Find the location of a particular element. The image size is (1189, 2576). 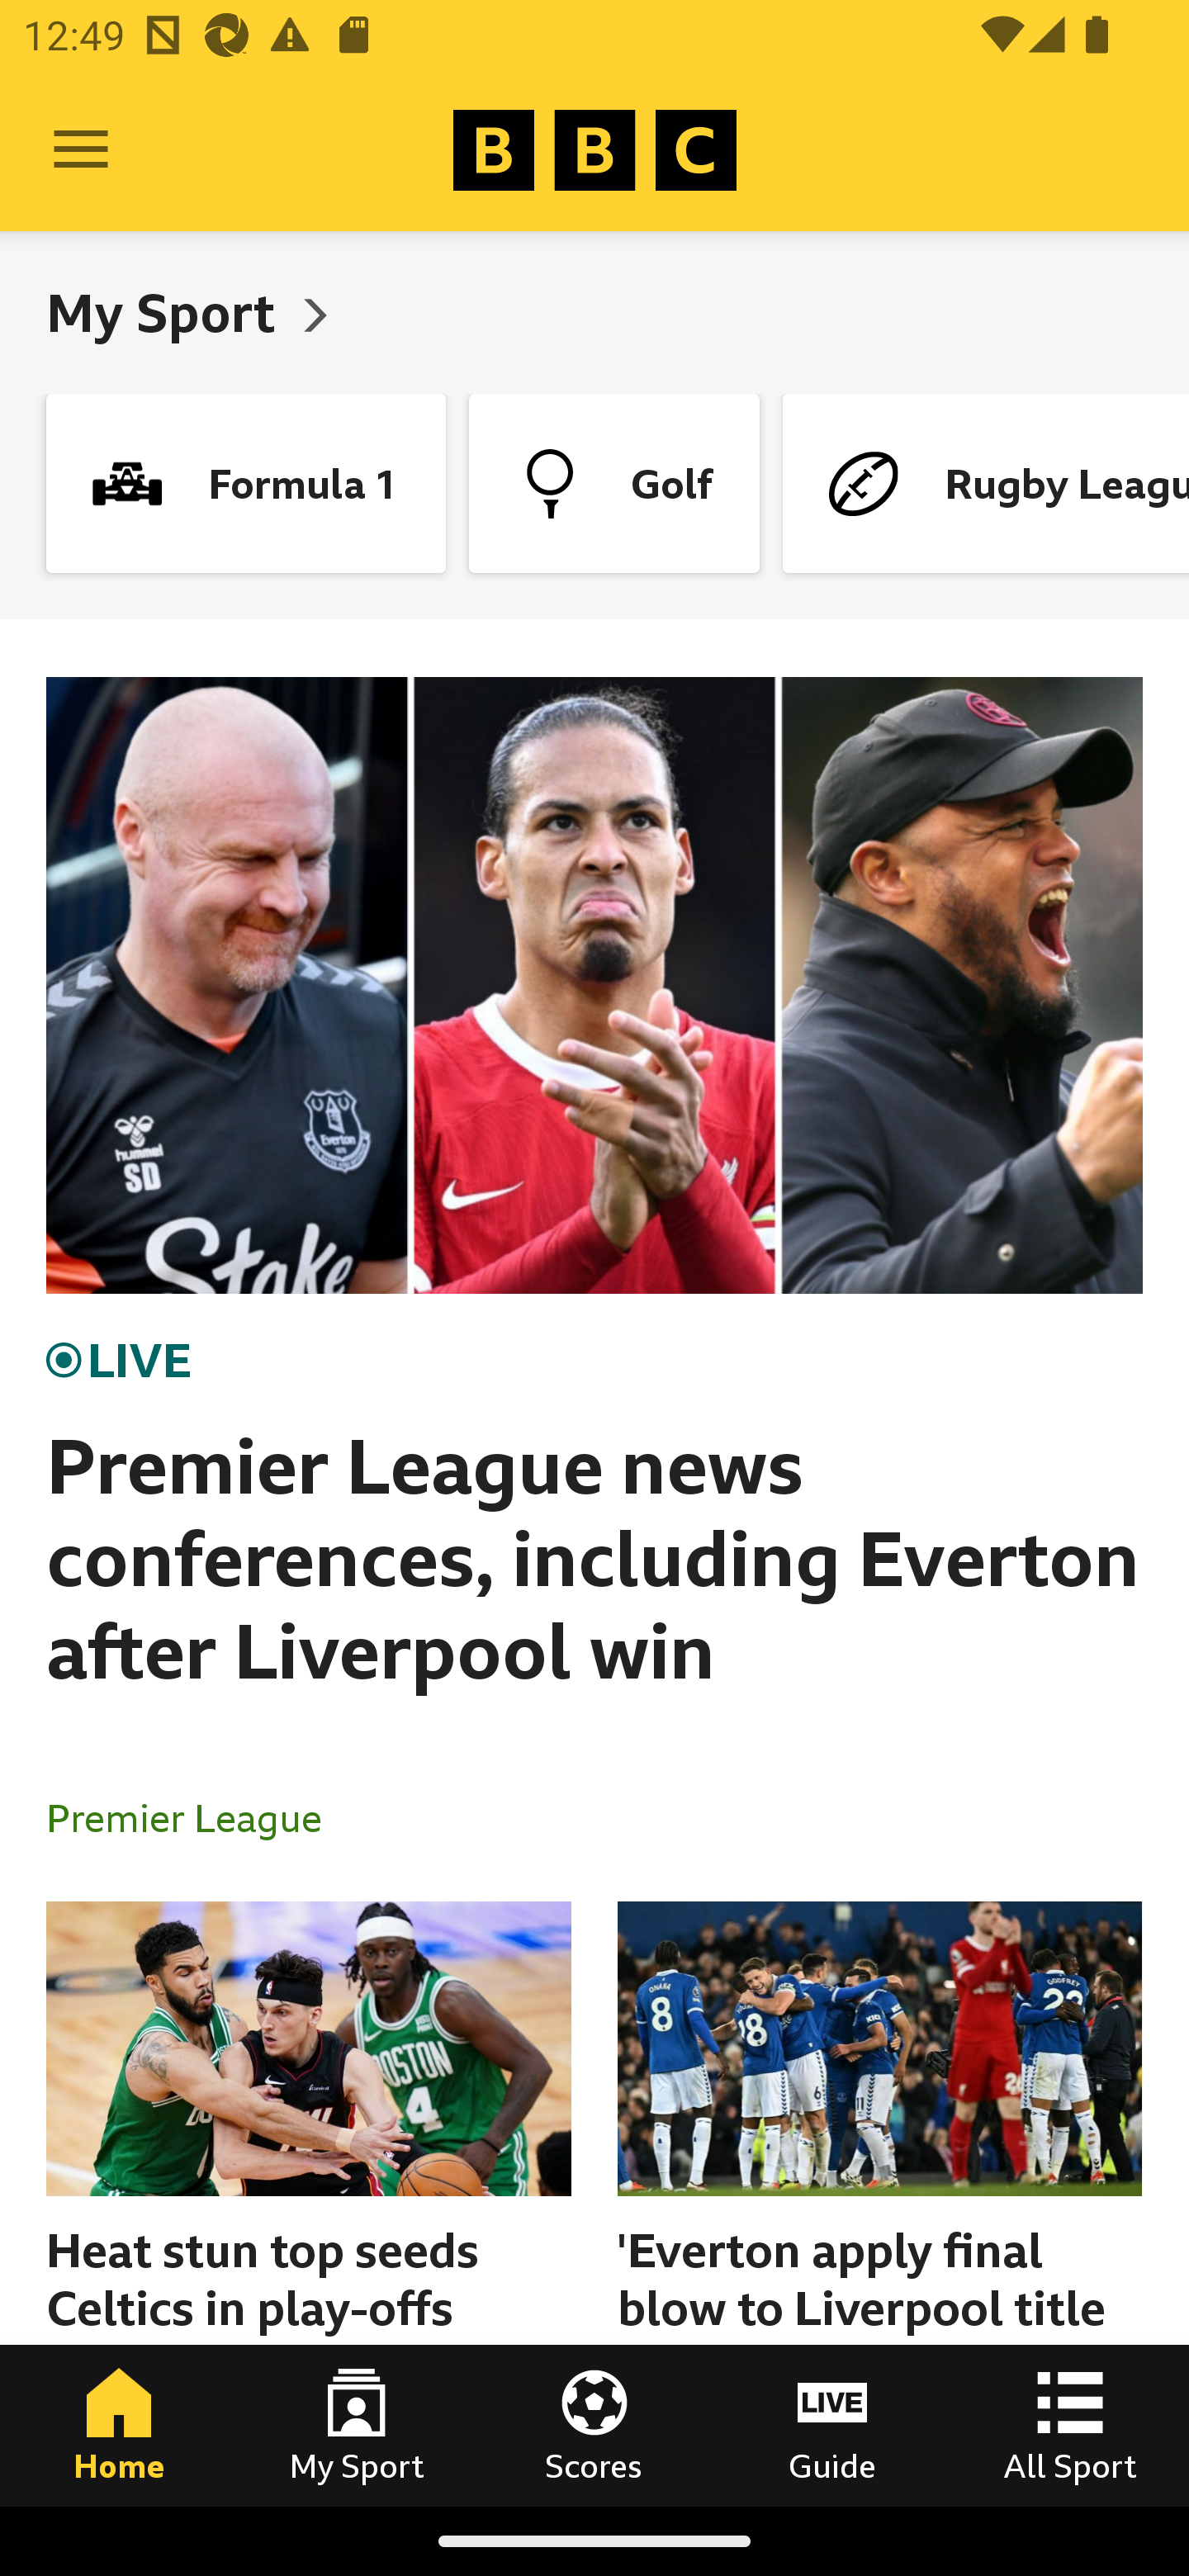

Guide is located at coordinates (832, 2425).